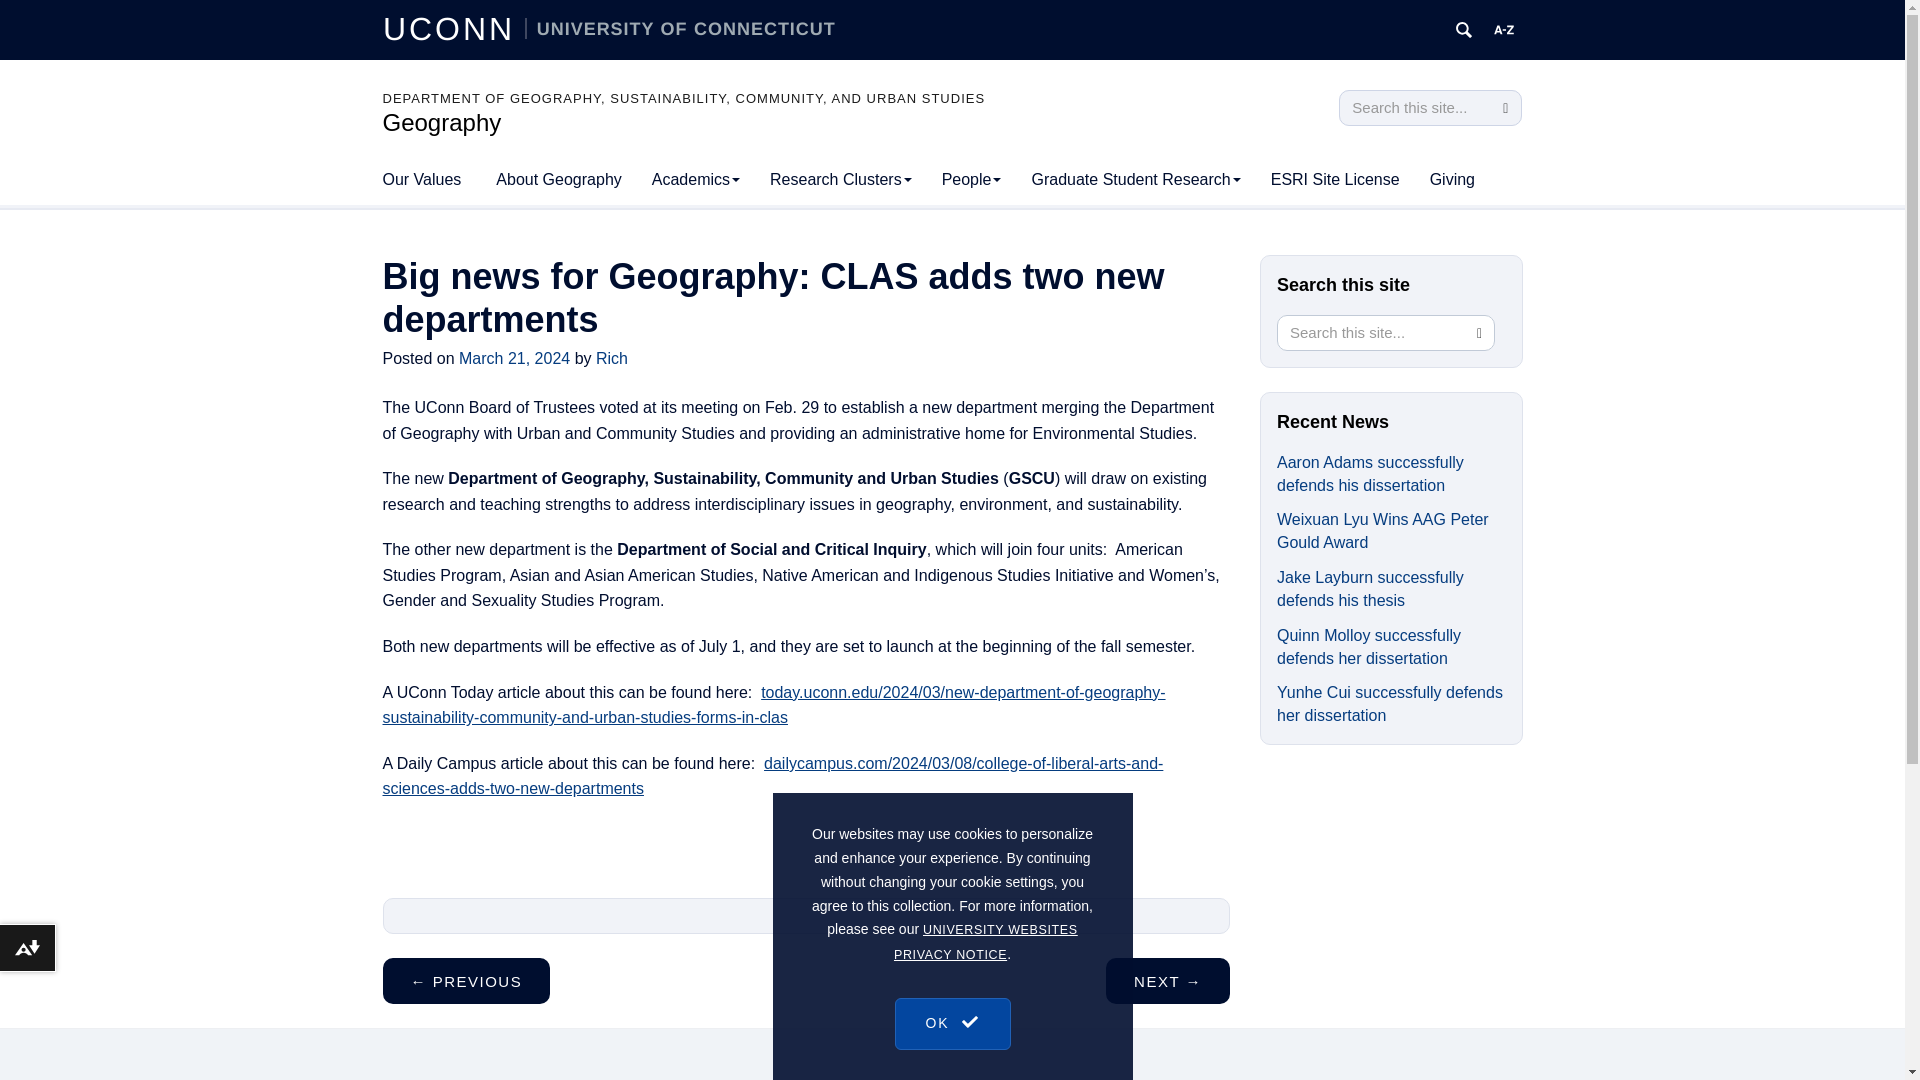 Image resolution: width=1920 pixels, height=1080 pixels. What do you see at coordinates (696, 180) in the screenshot?
I see `Academics` at bounding box center [696, 180].